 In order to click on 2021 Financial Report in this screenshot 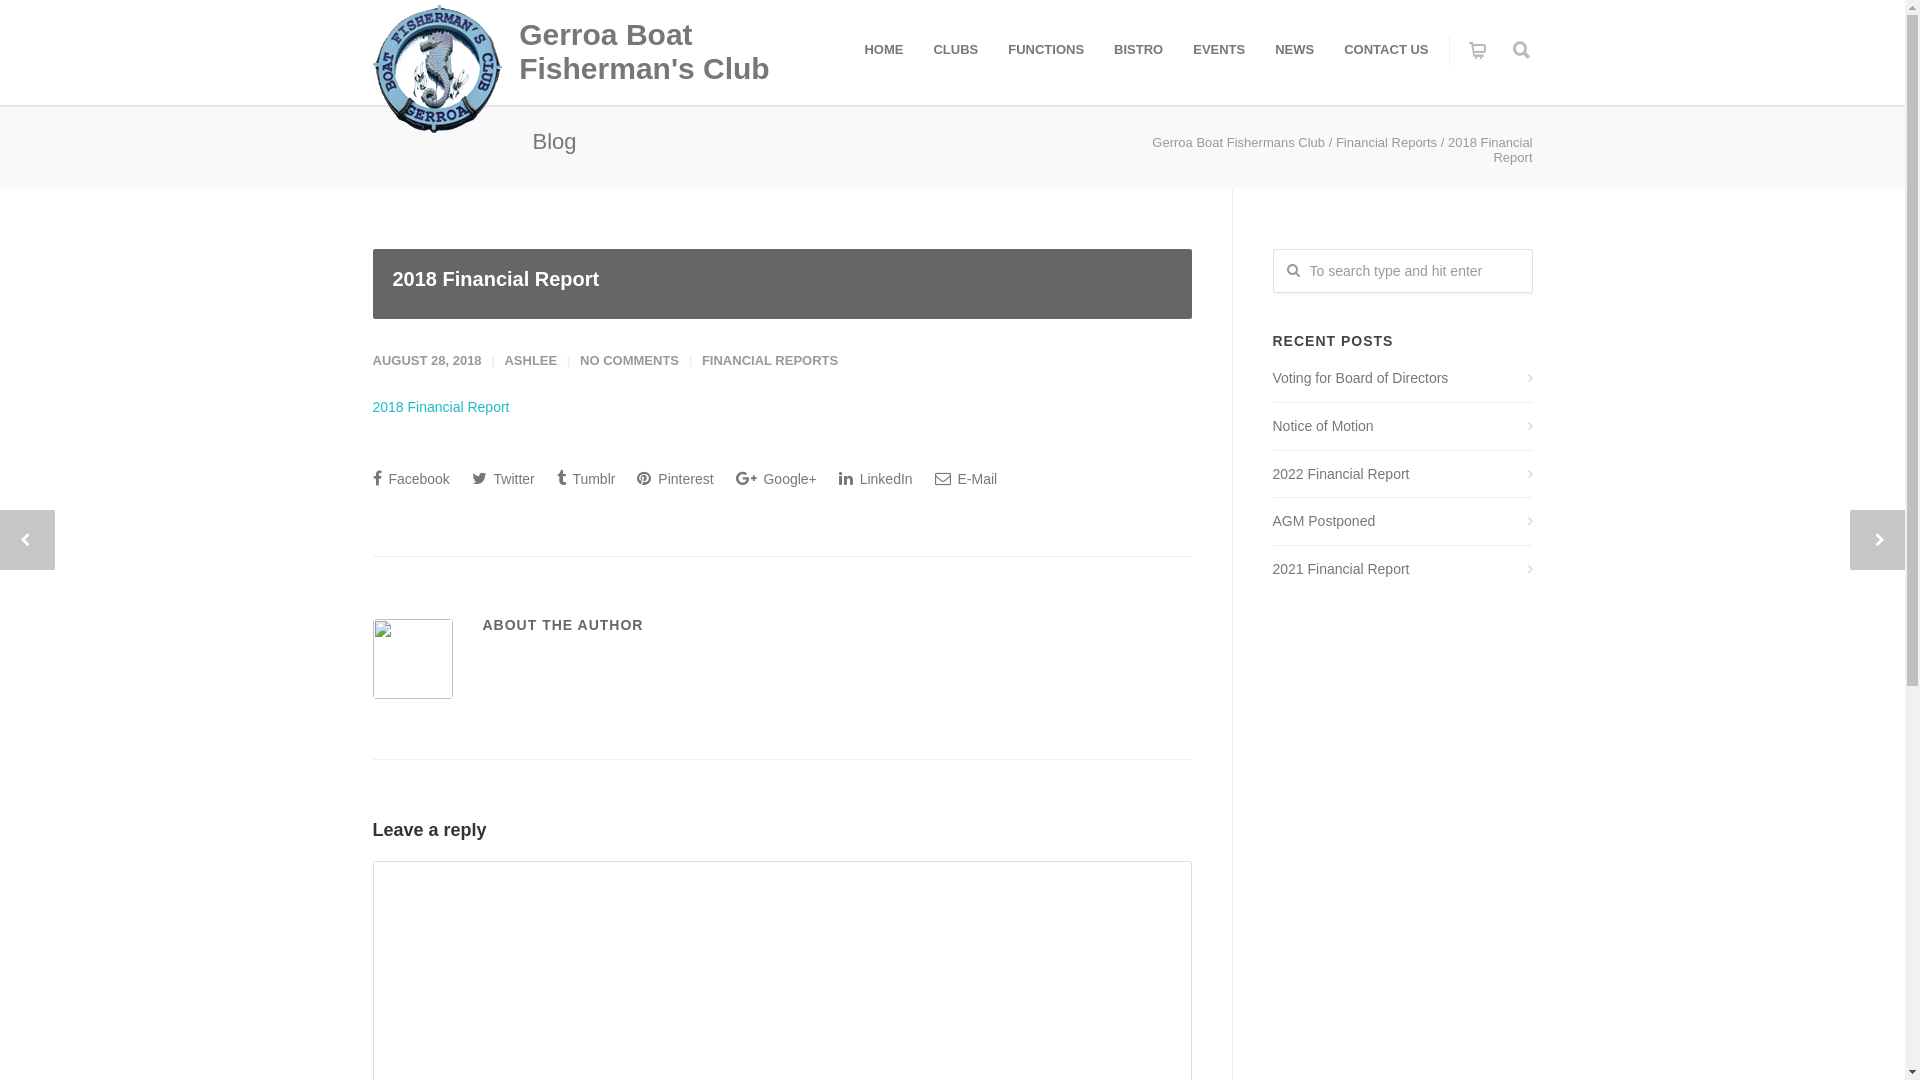, I will do `click(1402, 570)`.